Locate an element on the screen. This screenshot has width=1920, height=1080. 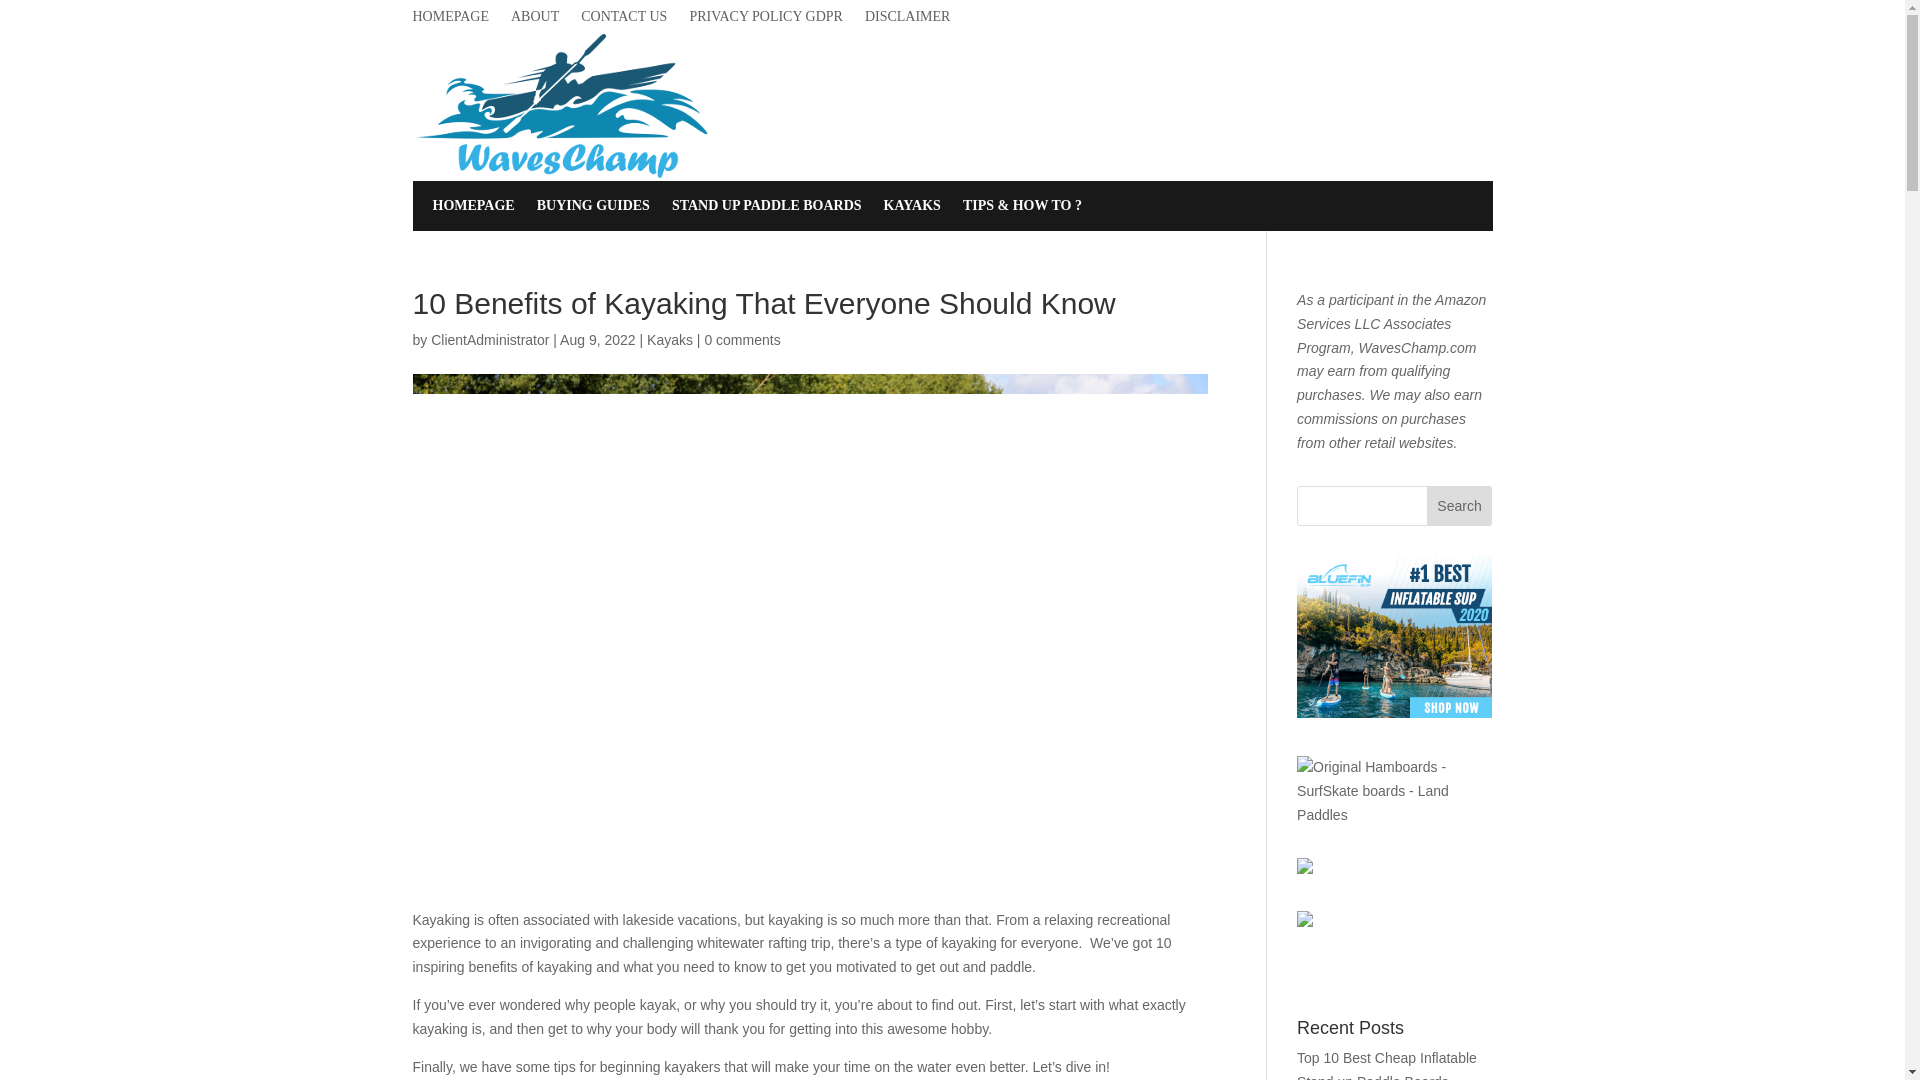
waveschamp-logo2 is located at coordinates (562, 107).